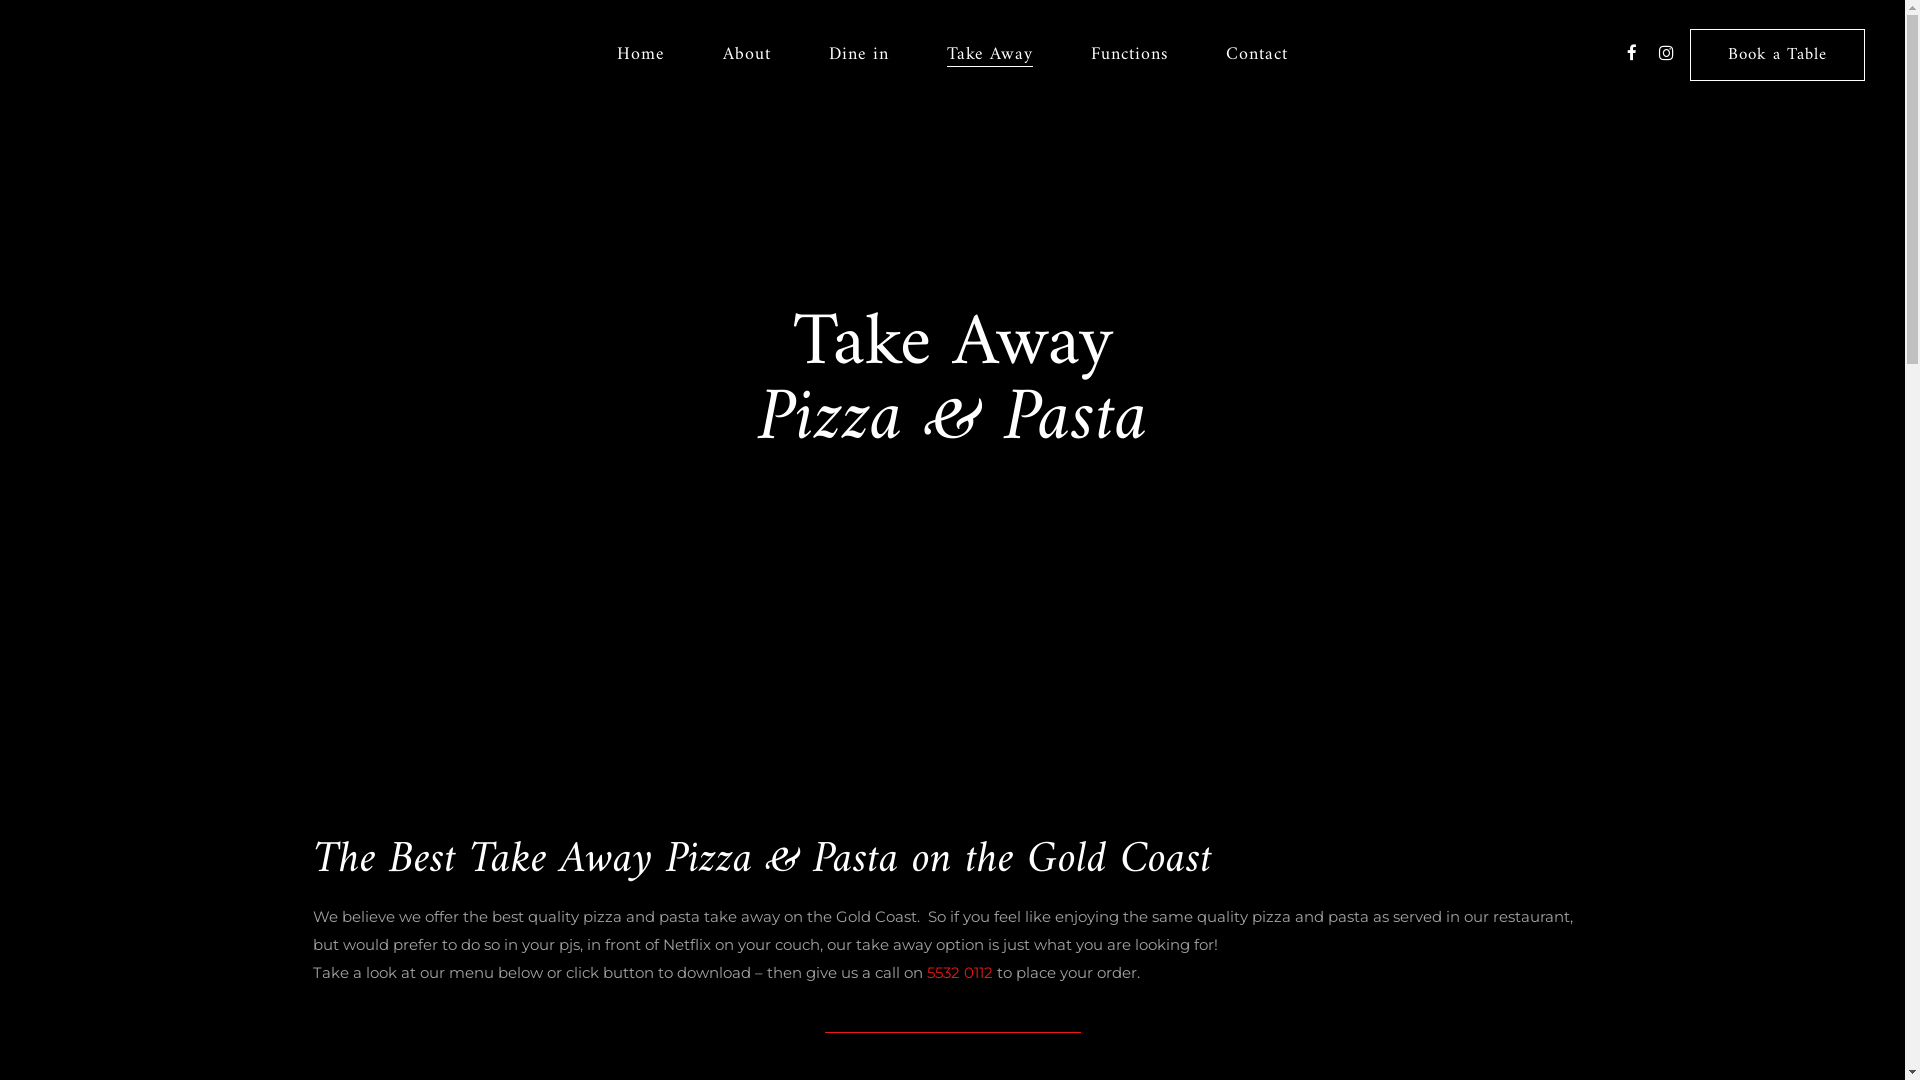 Image resolution: width=1920 pixels, height=1080 pixels. I want to click on Home, so click(641, 55).